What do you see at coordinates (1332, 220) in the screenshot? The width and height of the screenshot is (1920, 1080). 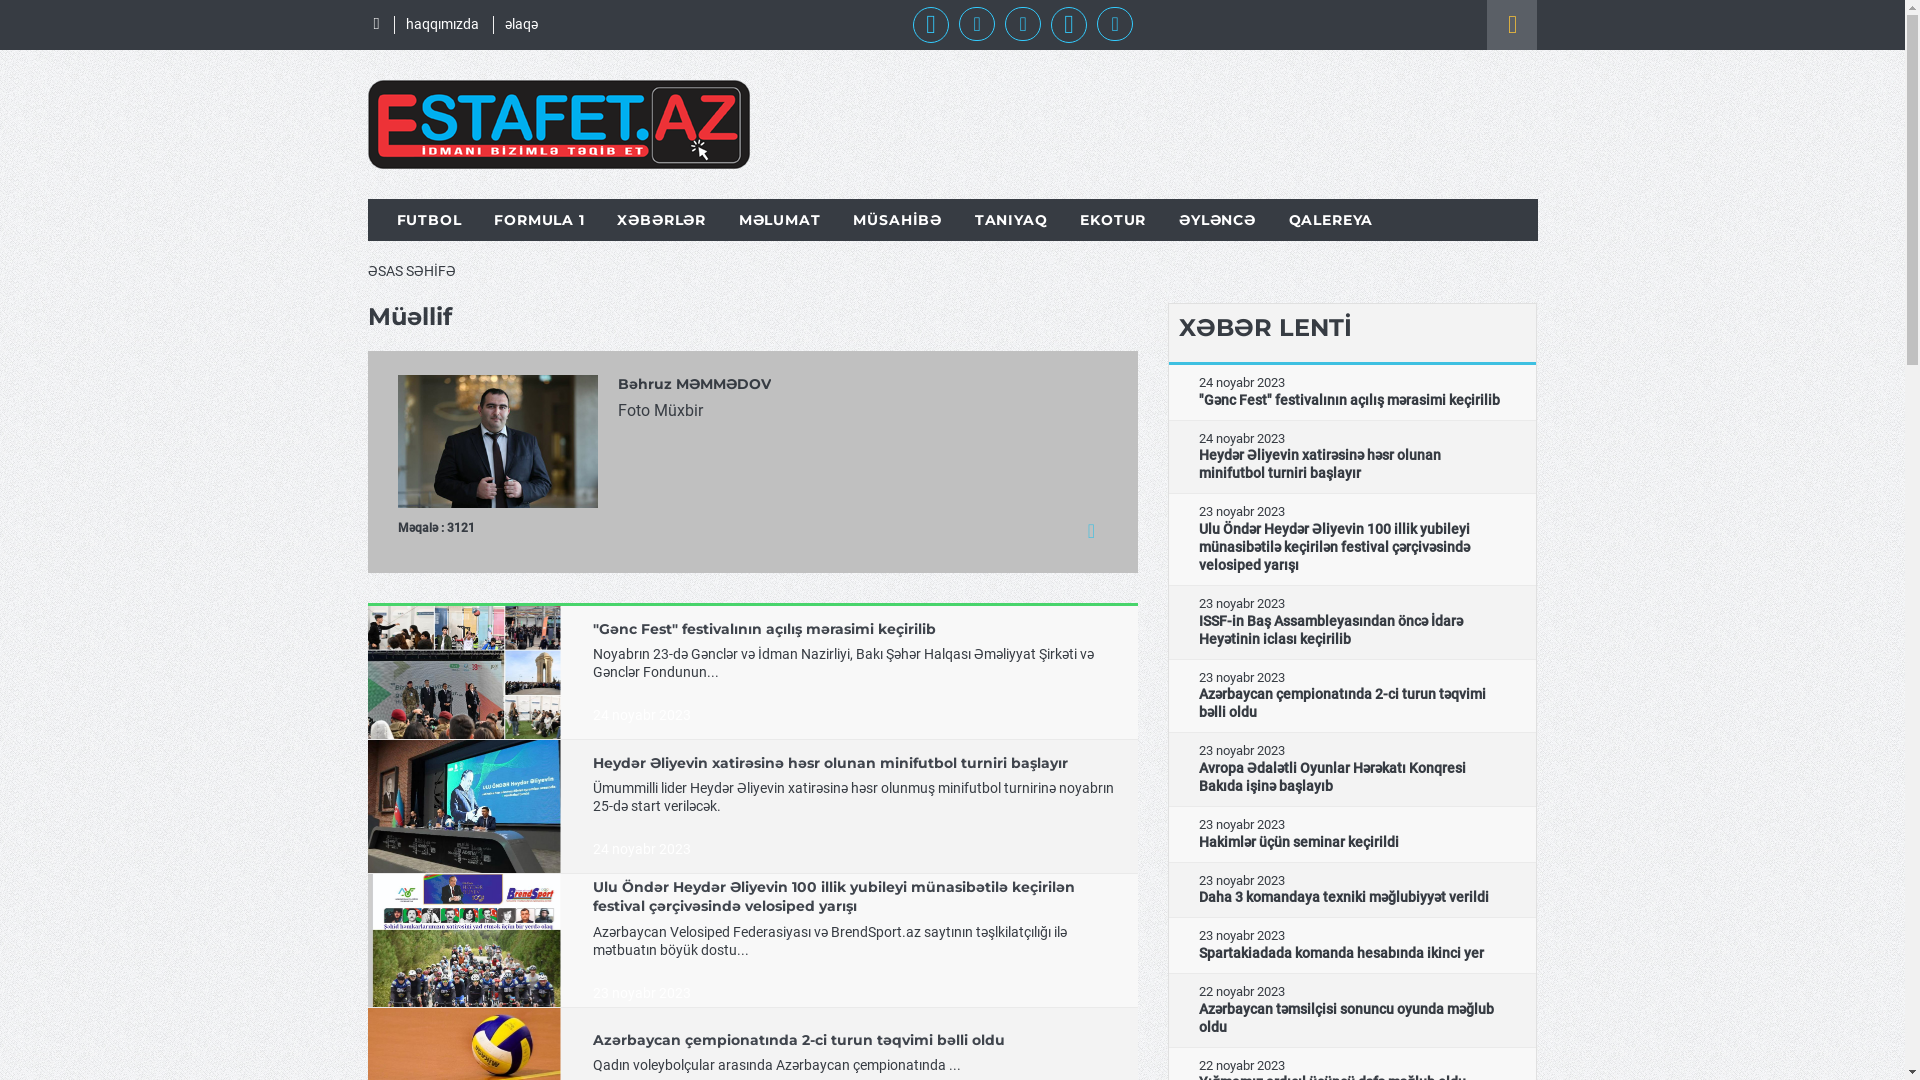 I see `QALEREYA` at bounding box center [1332, 220].